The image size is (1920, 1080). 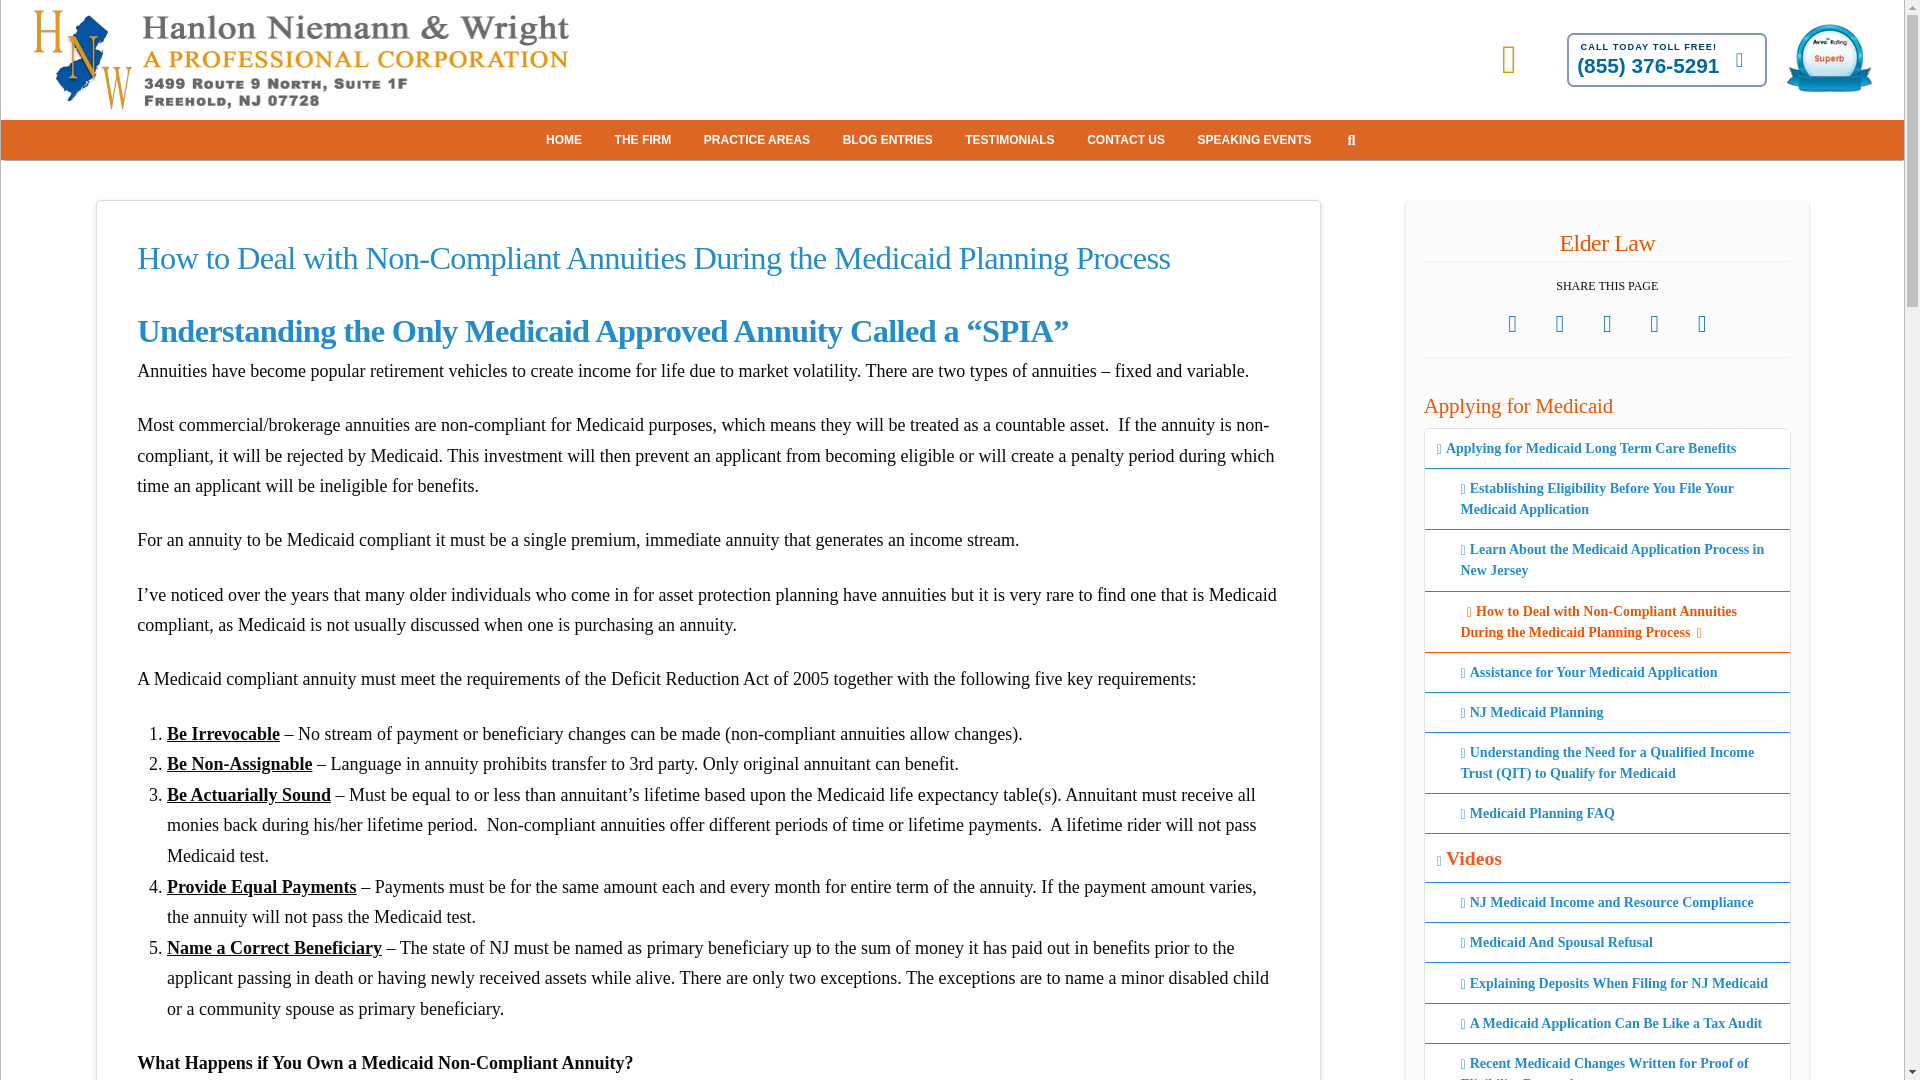 I want to click on PRACTICE AREAS, so click(x=758, y=139).